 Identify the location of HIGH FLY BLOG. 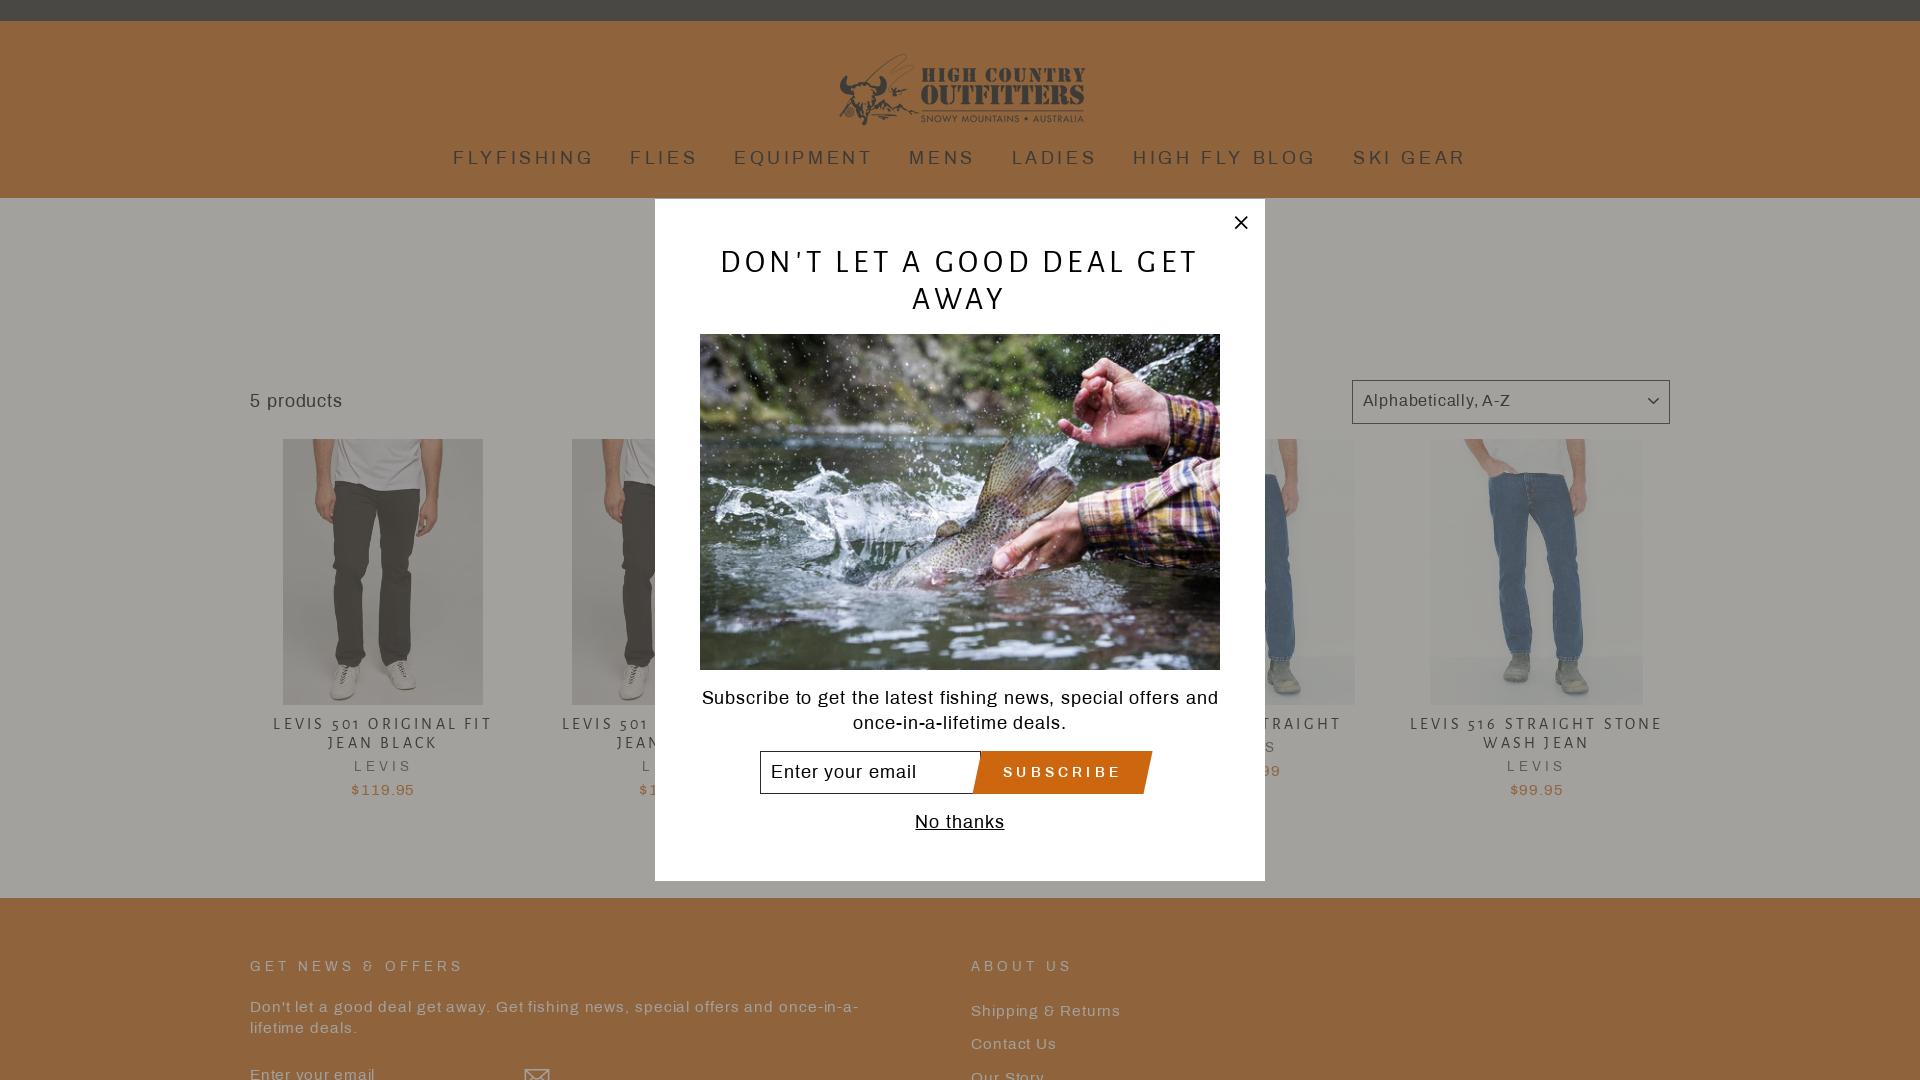
(1225, 158).